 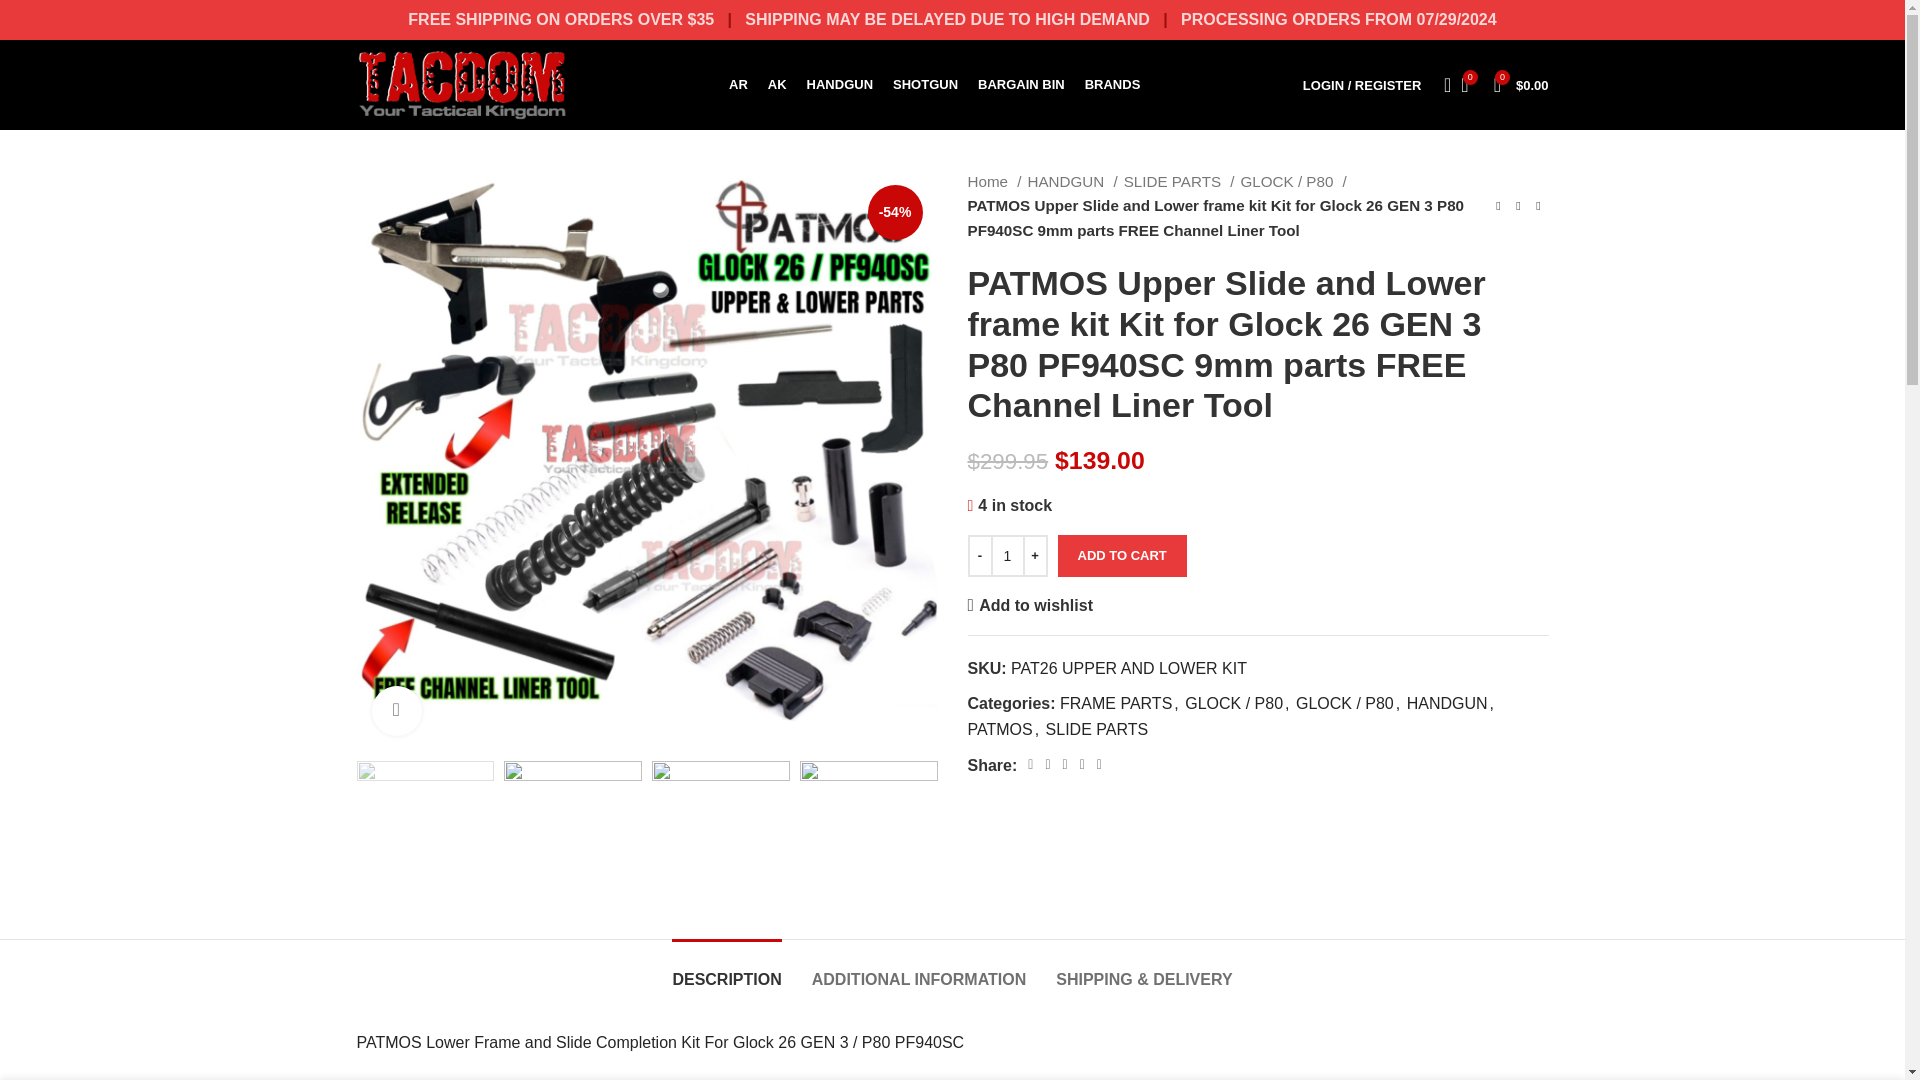 What do you see at coordinates (1122, 555) in the screenshot?
I see `ADD TO CART` at bounding box center [1122, 555].